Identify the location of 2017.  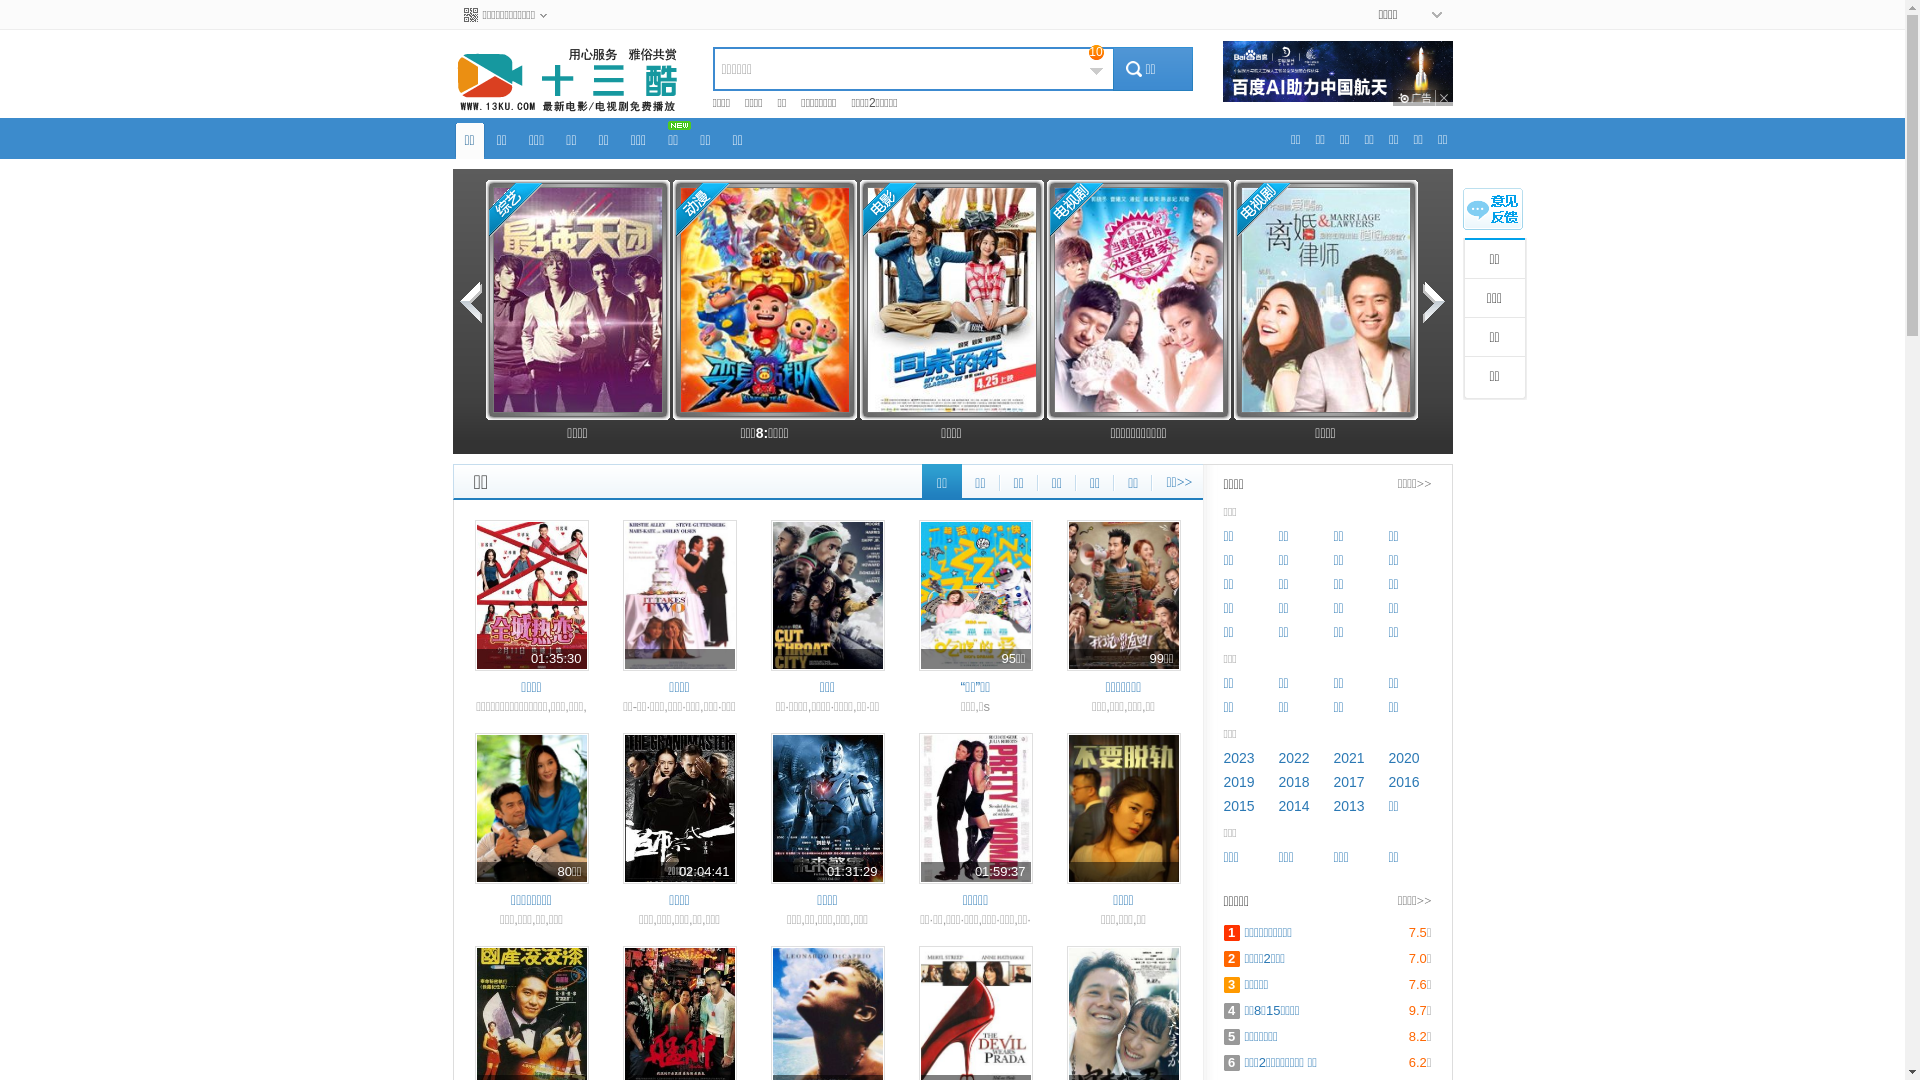
(1350, 782).